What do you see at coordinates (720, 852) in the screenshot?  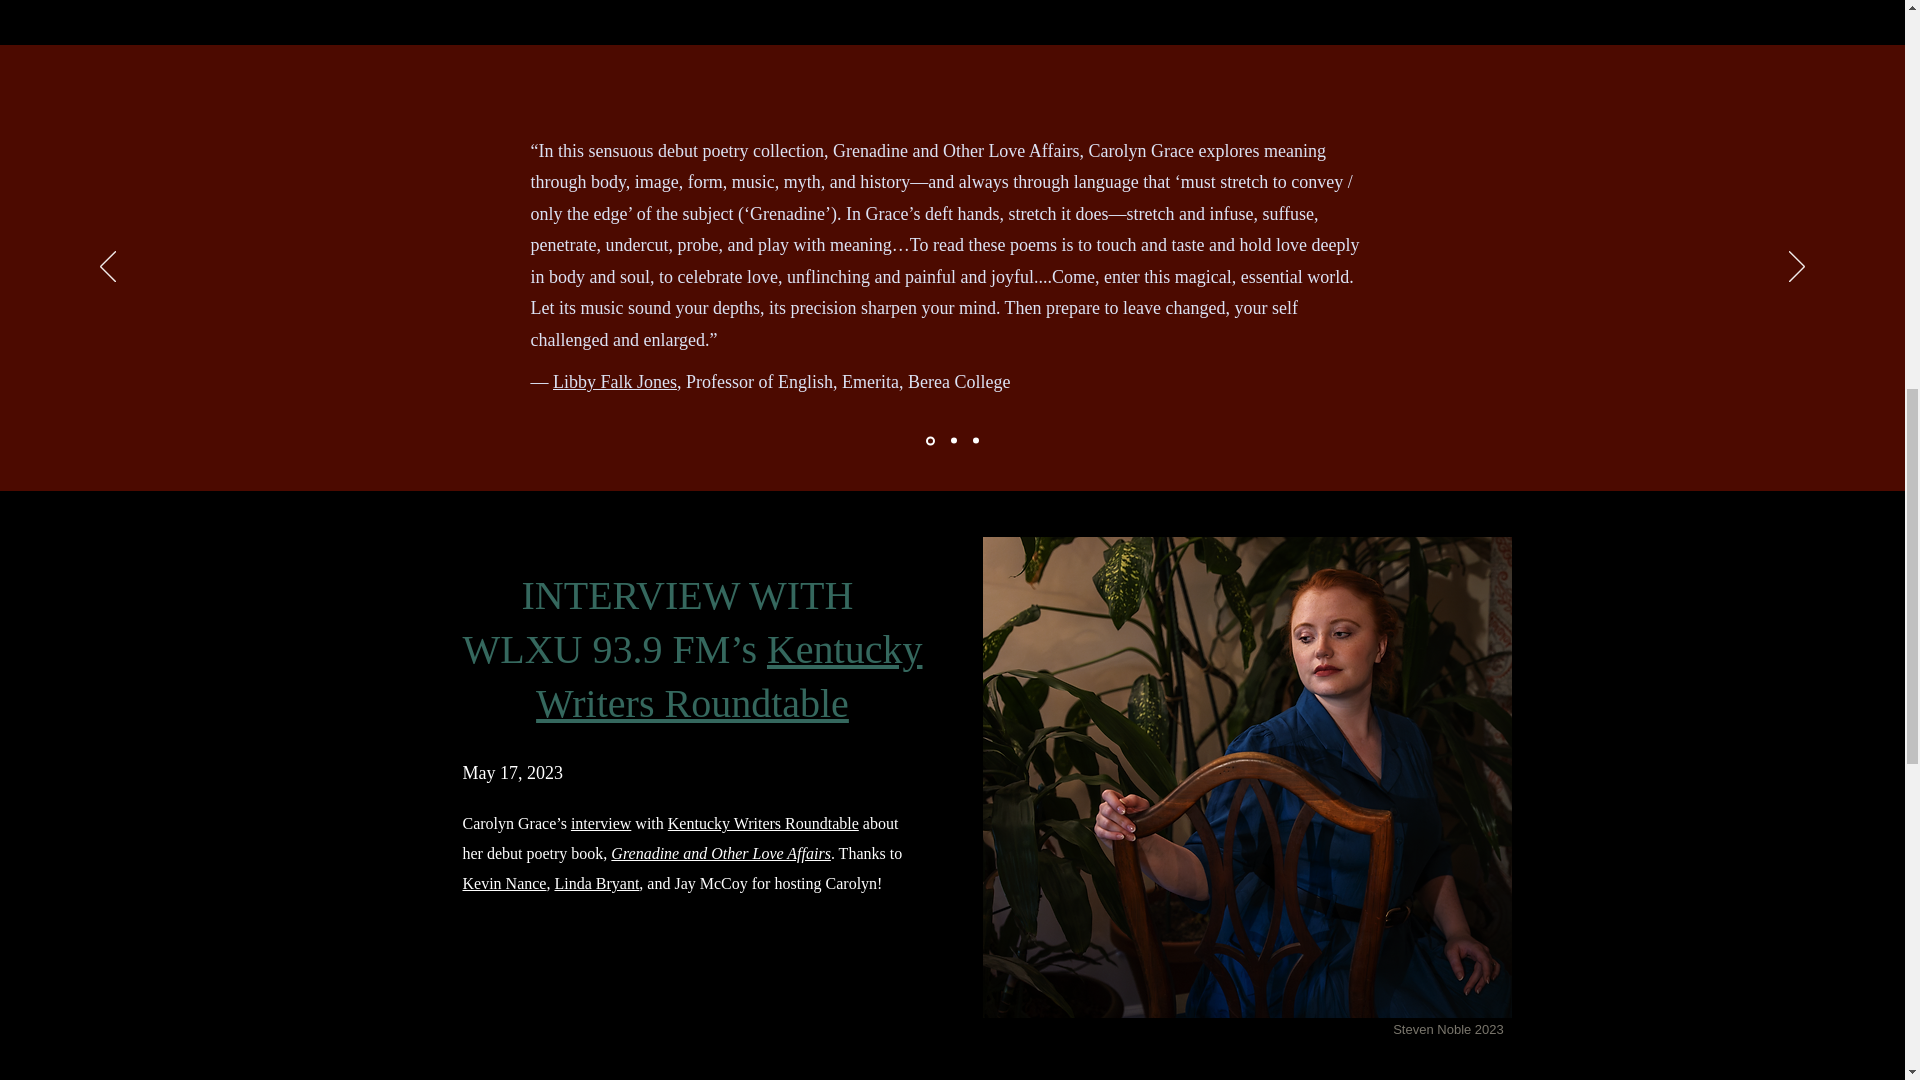 I see `Grenadine and Other Love Affairs` at bounding box center [720, 852].